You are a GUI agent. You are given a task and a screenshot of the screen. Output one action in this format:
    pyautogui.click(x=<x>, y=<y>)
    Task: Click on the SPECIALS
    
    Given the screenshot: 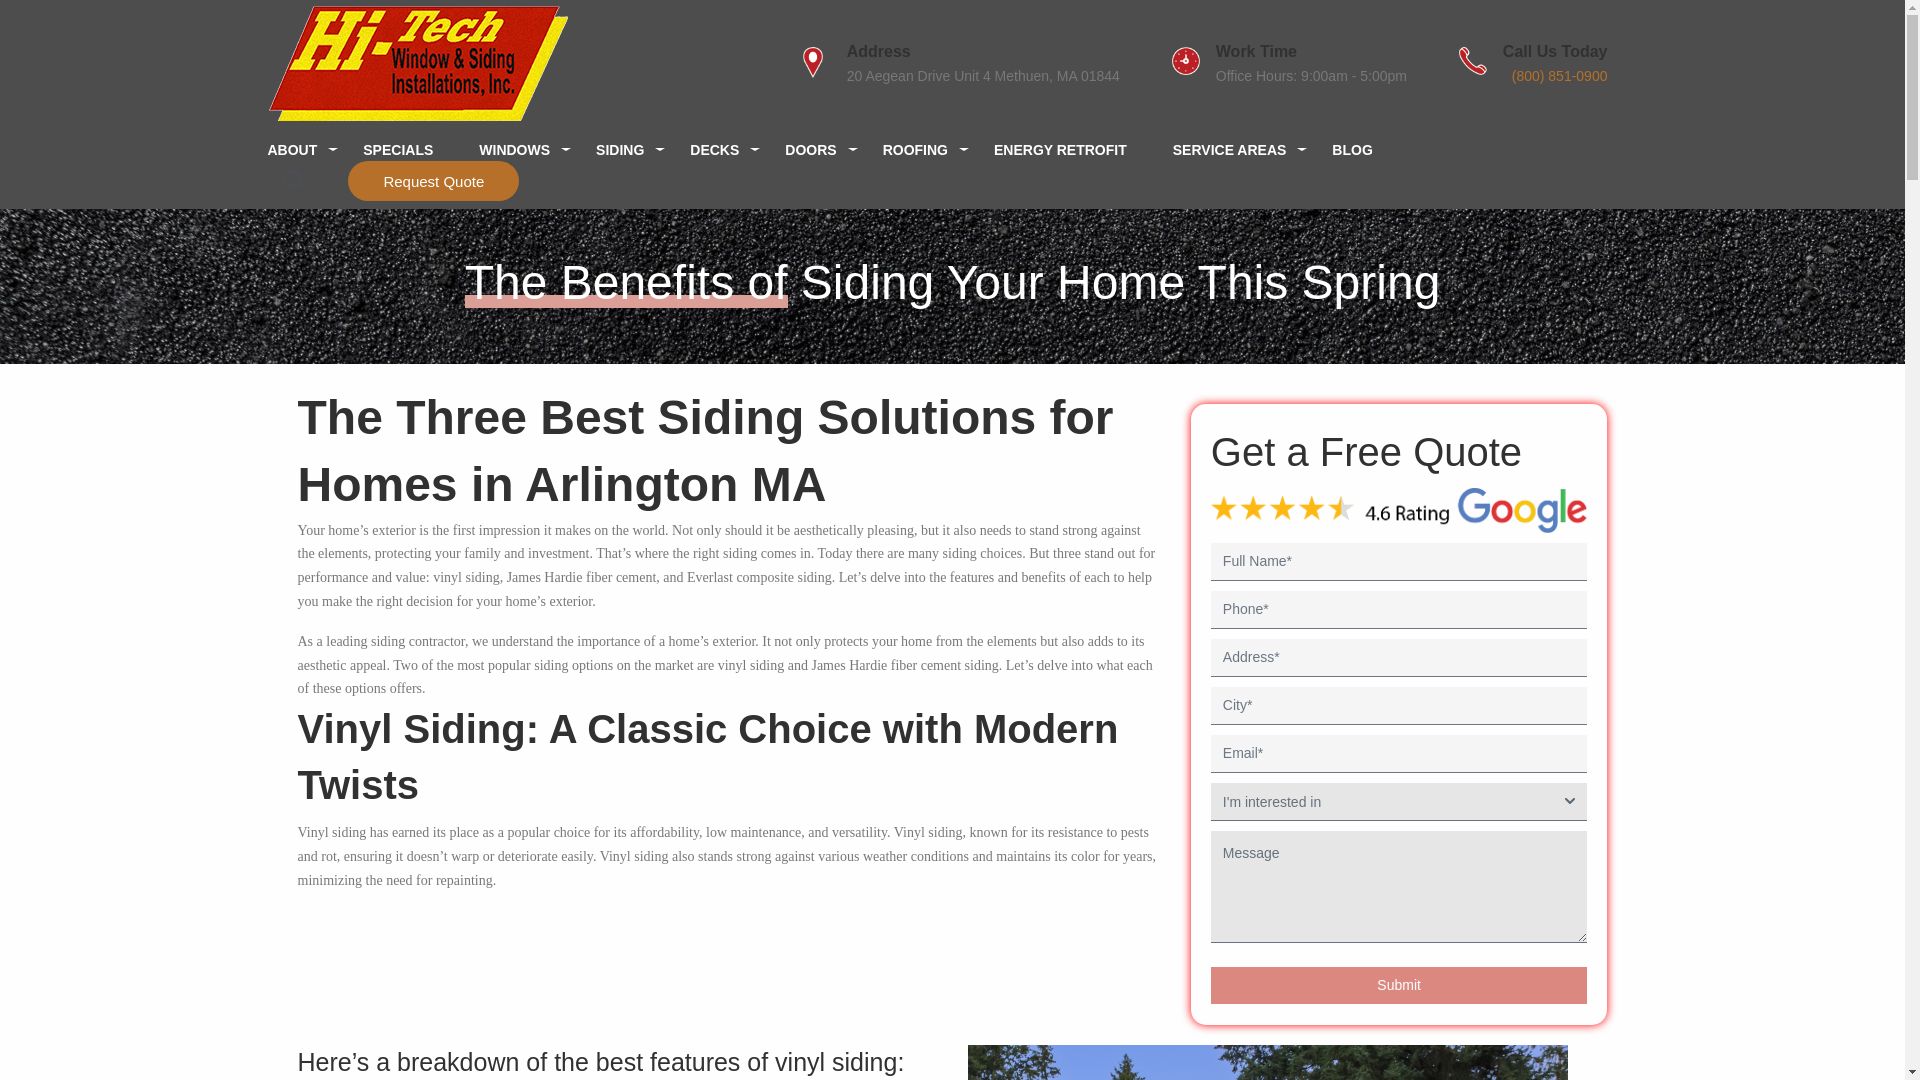 What is the action you would take?
    pyautogui.click(x=410, y=150)
    